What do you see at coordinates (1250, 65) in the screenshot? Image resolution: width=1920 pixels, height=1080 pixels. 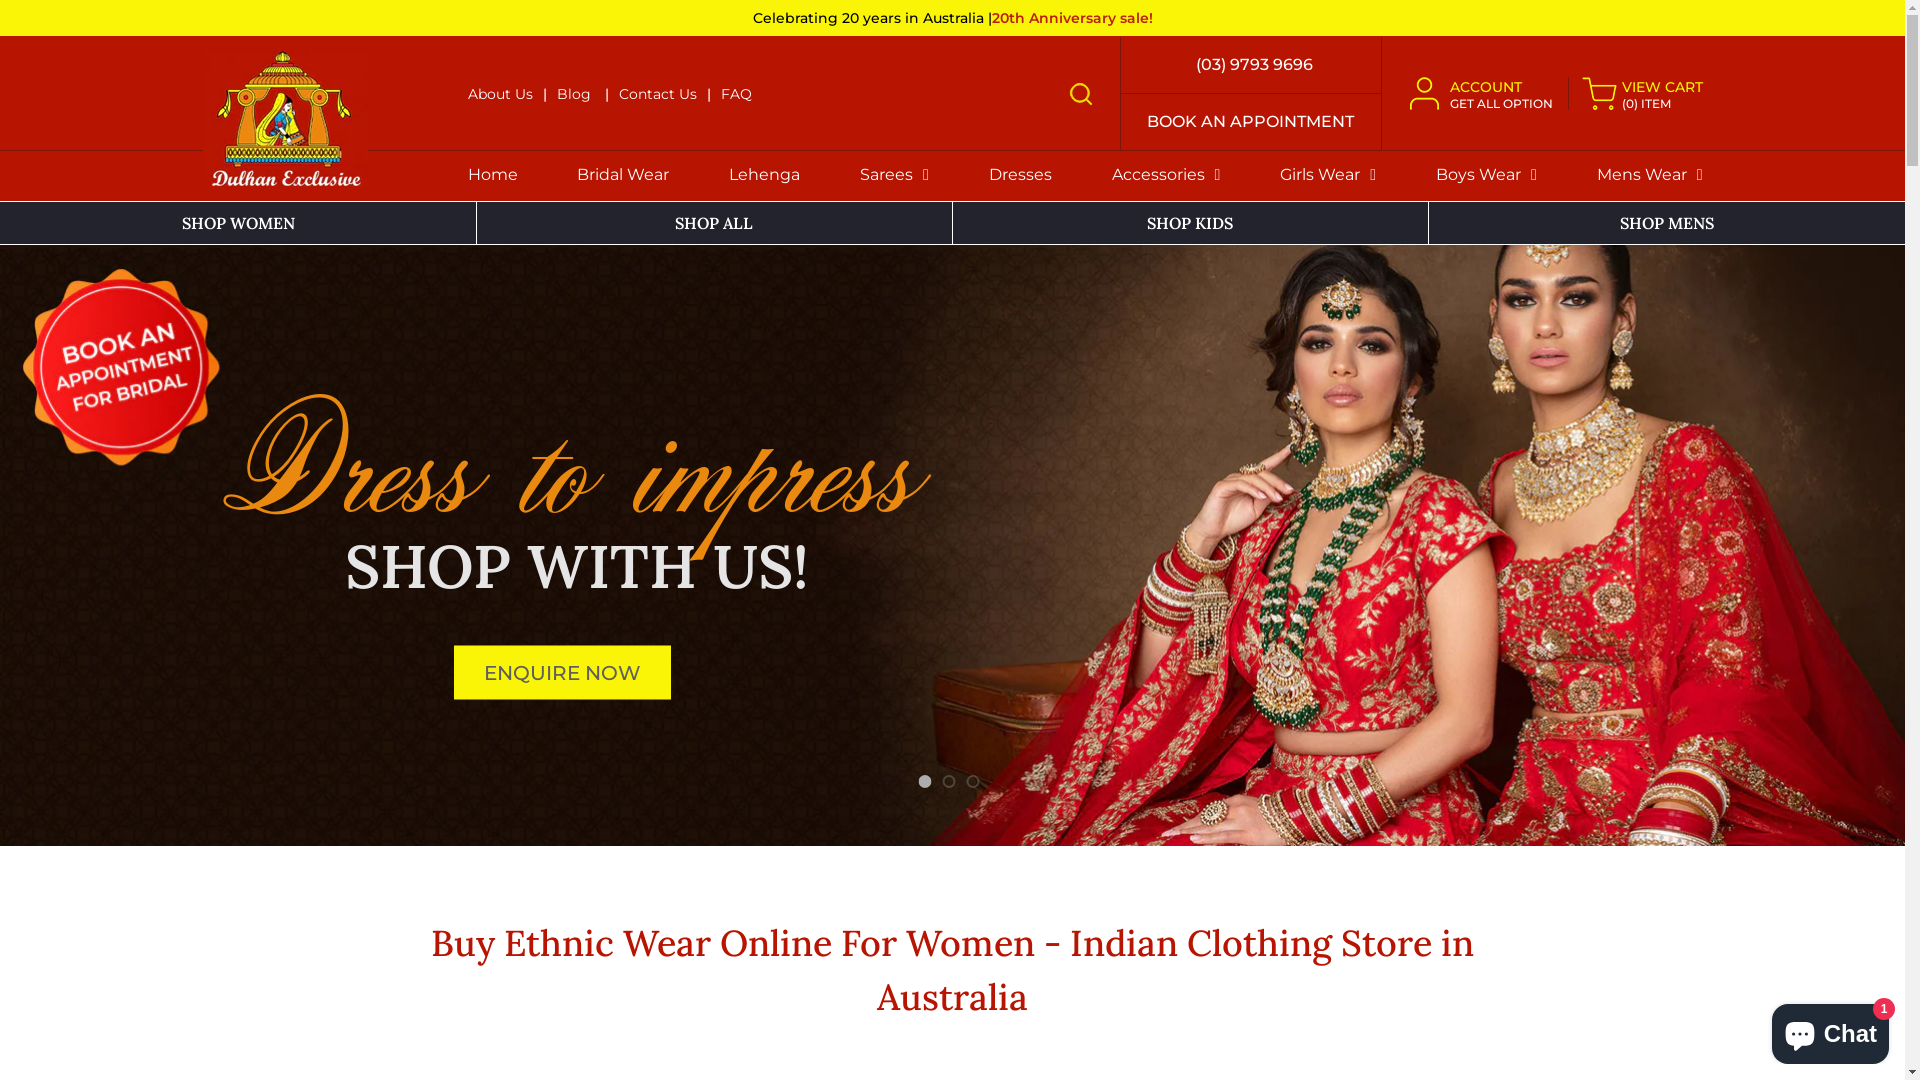 I see `(03) 9793 9696` at bounding box center [1250, 65].